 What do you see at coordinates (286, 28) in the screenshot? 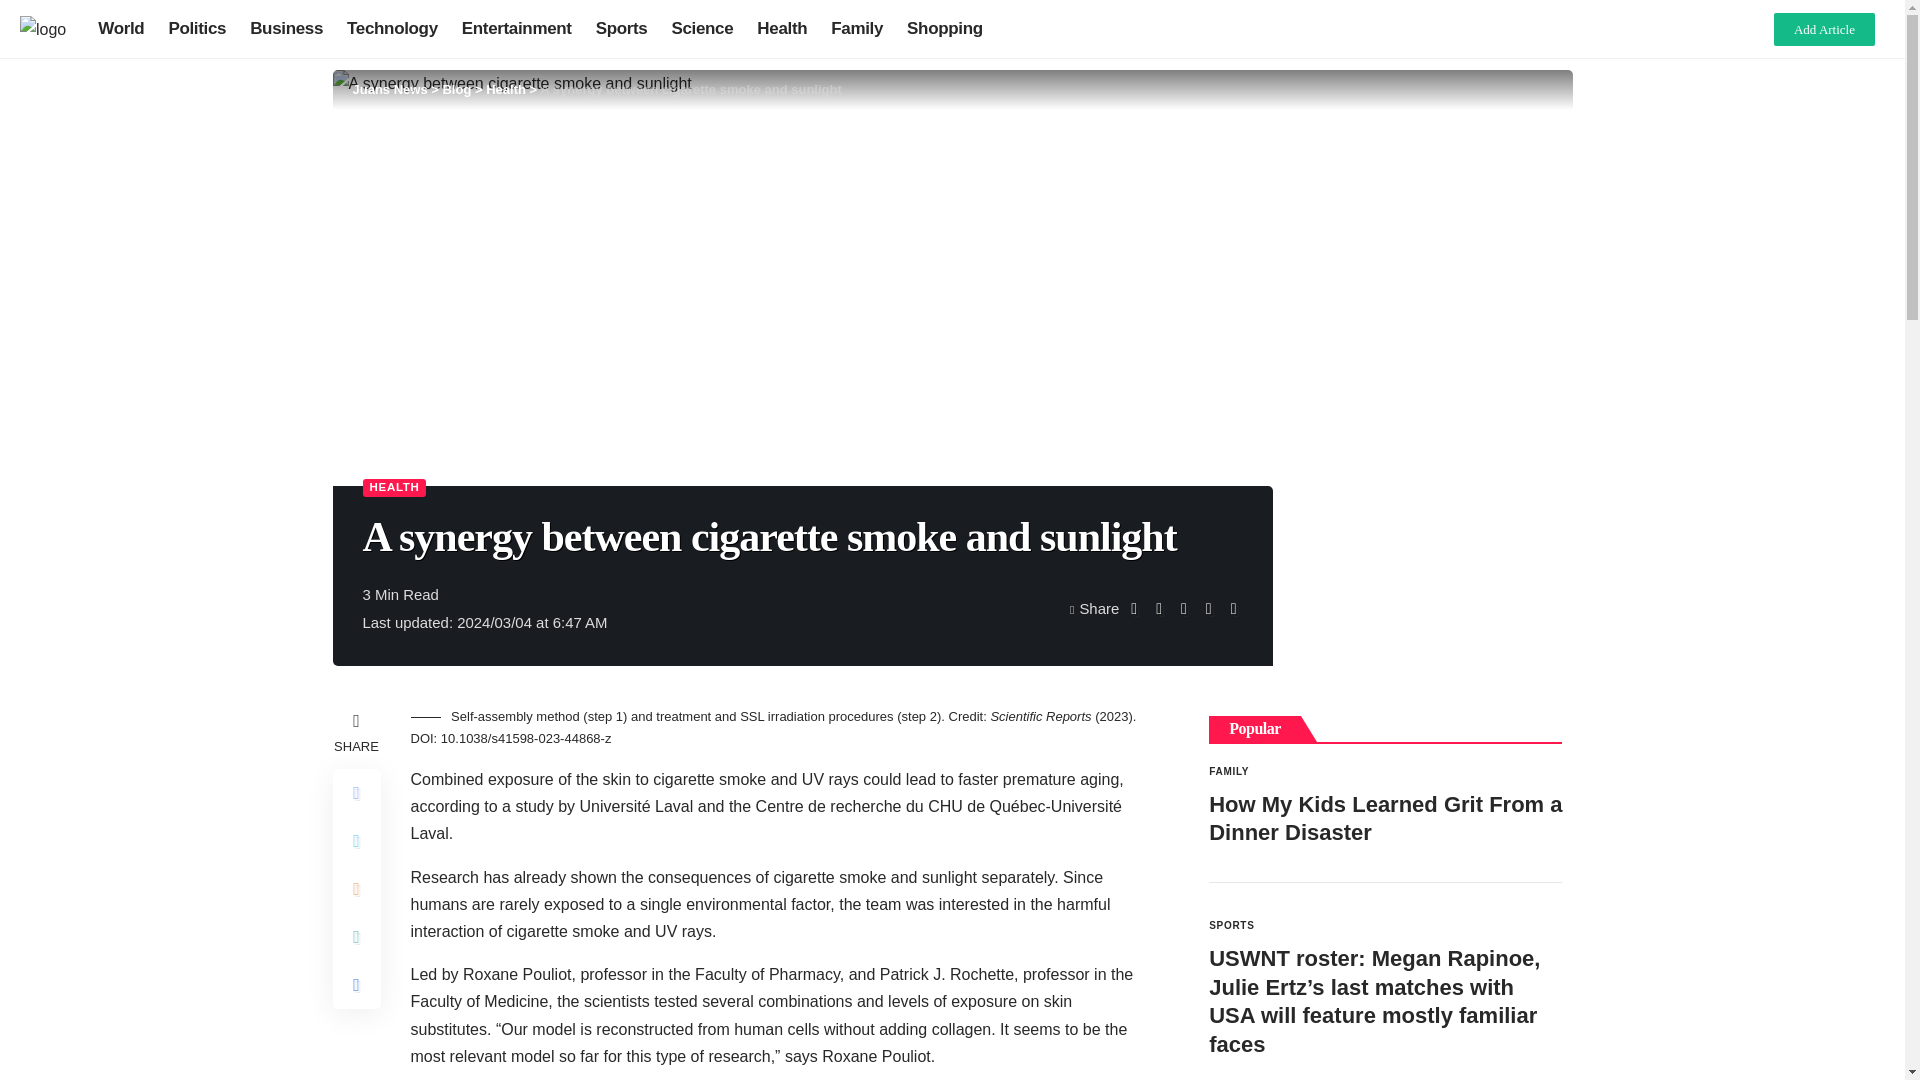
I see `Business` at bounding box center [286, 28].